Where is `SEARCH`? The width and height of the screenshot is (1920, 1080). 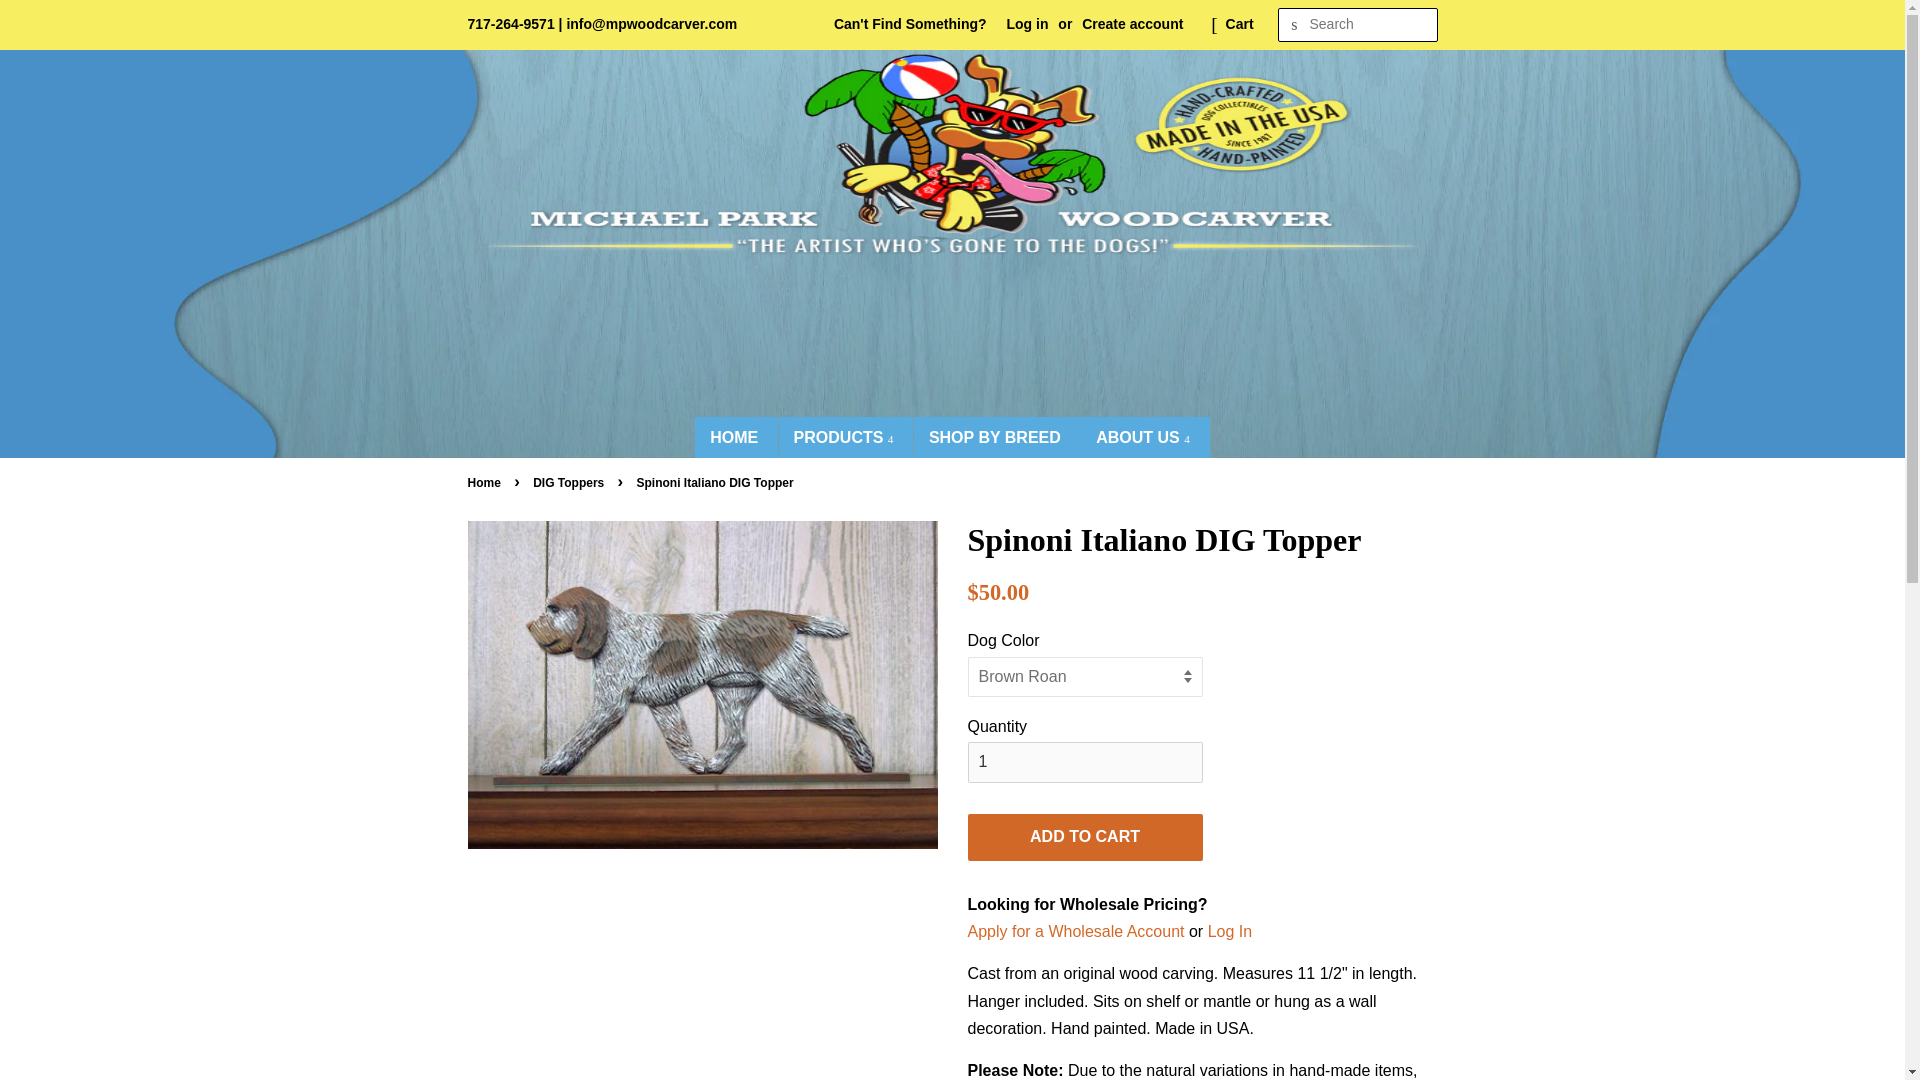 SEARCH is located at coordinates (1294, 25).